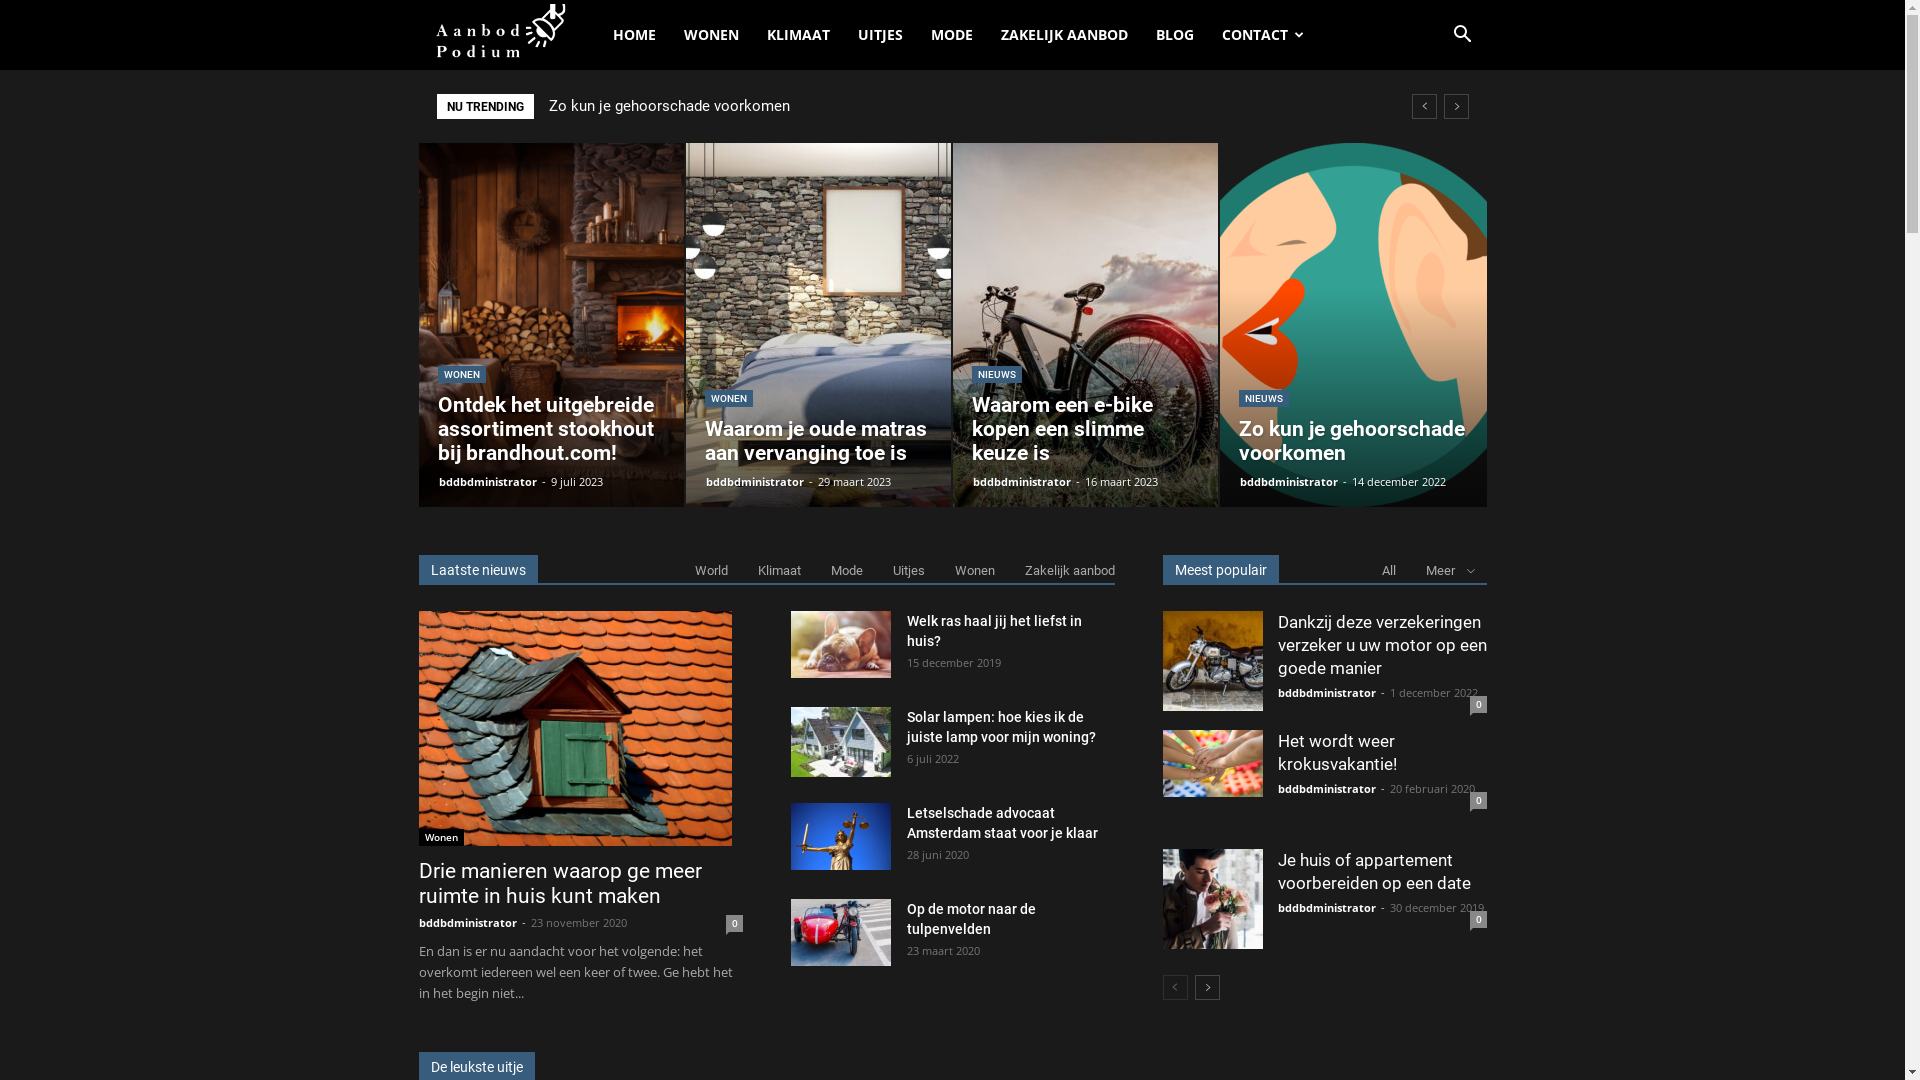 This screenshot has width=1920, height=1080. I want to click on WONEN, so click(462, 374).